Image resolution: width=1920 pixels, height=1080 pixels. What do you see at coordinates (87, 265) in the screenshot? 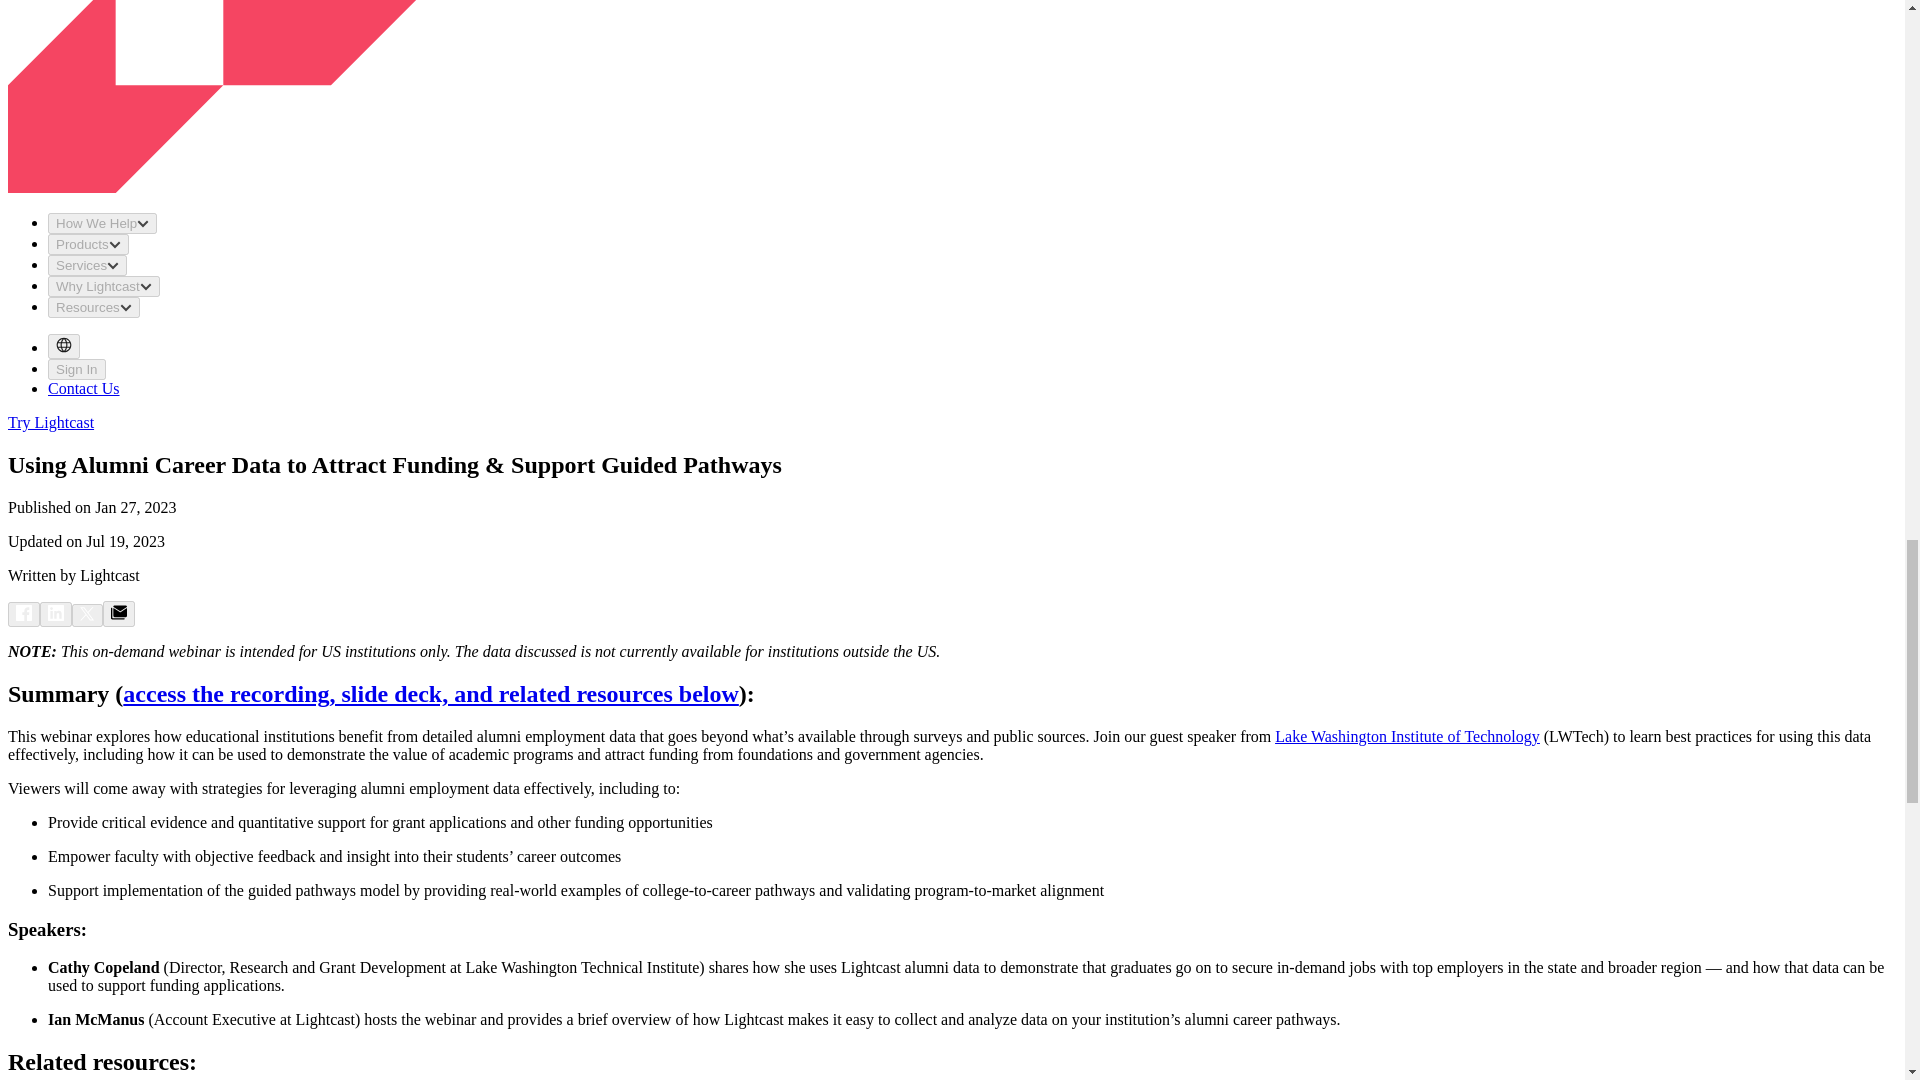
I see `Services` at bounding box center [87, 265].